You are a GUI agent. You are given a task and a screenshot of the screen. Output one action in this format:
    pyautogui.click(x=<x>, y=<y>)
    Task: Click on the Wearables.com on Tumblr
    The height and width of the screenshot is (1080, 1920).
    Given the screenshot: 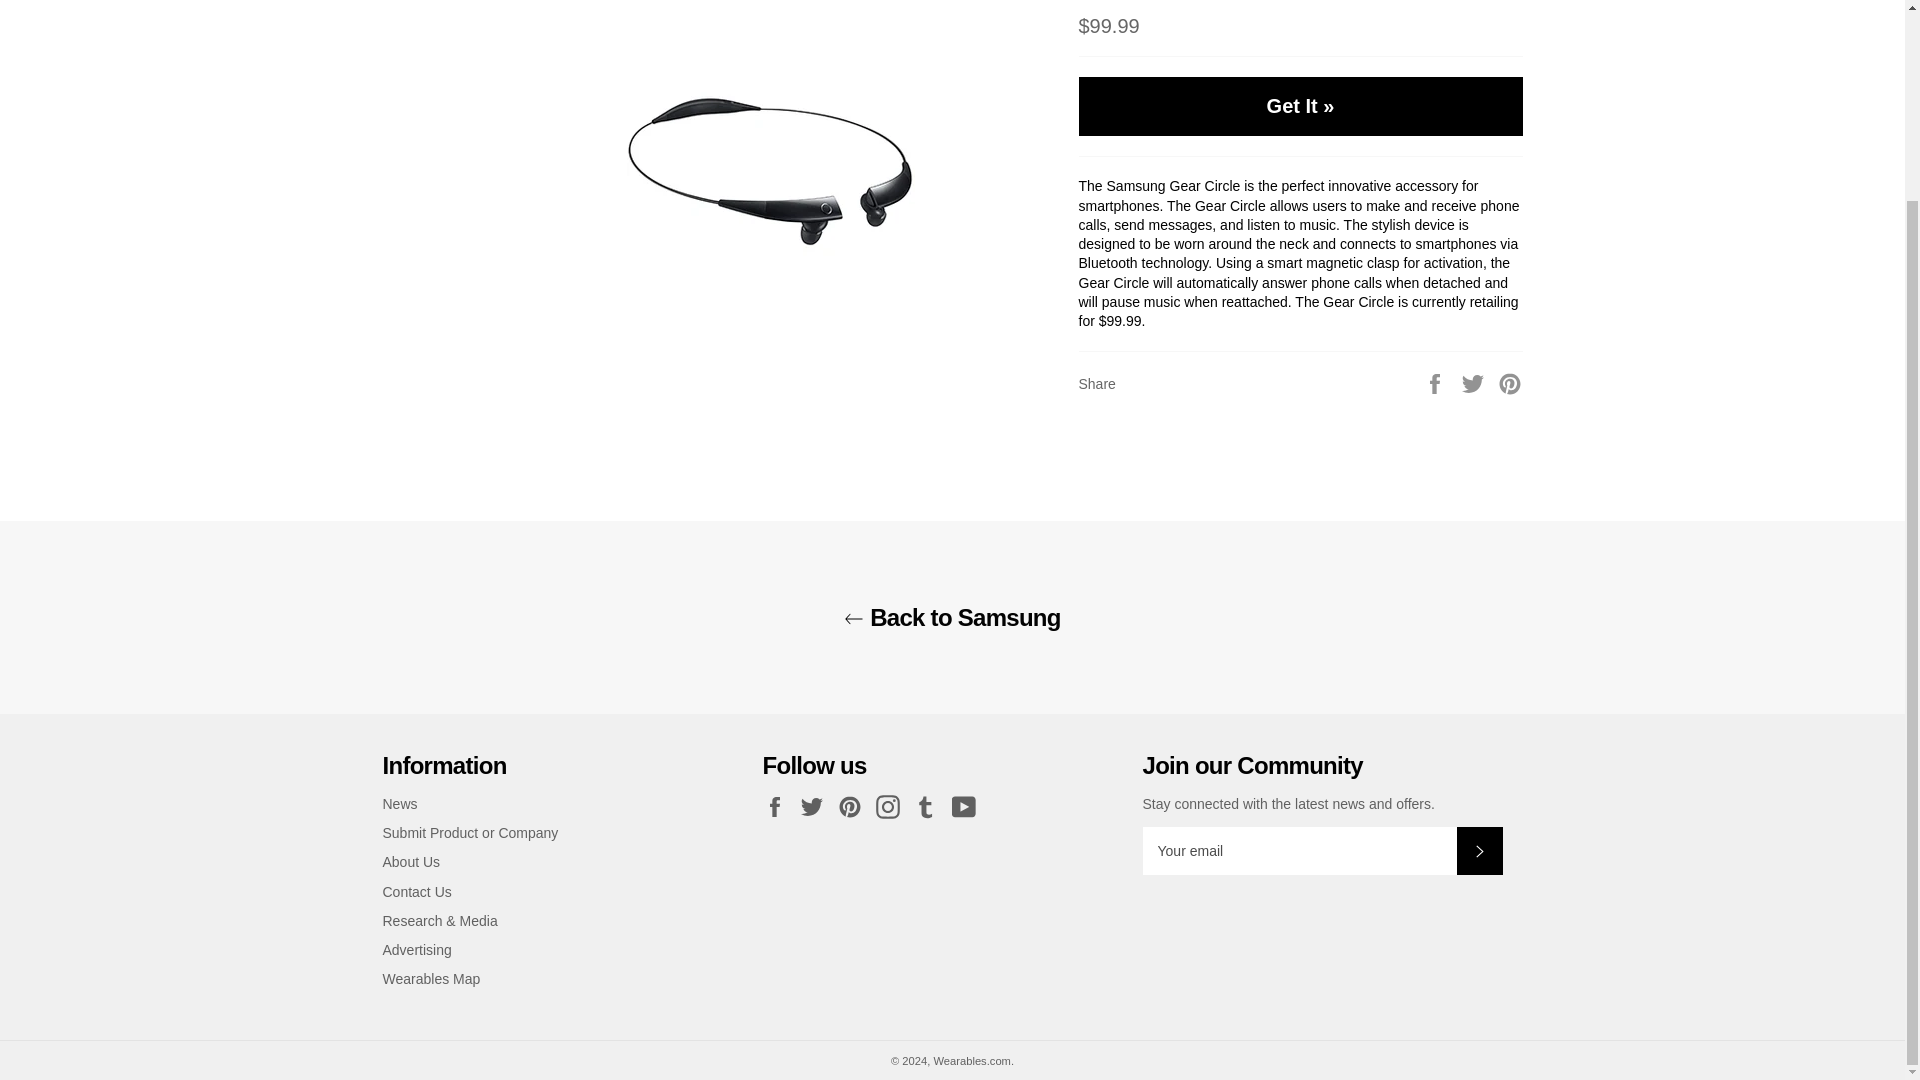 What is the action you would take?
    pyautogui.click(x=930, y=806)
    